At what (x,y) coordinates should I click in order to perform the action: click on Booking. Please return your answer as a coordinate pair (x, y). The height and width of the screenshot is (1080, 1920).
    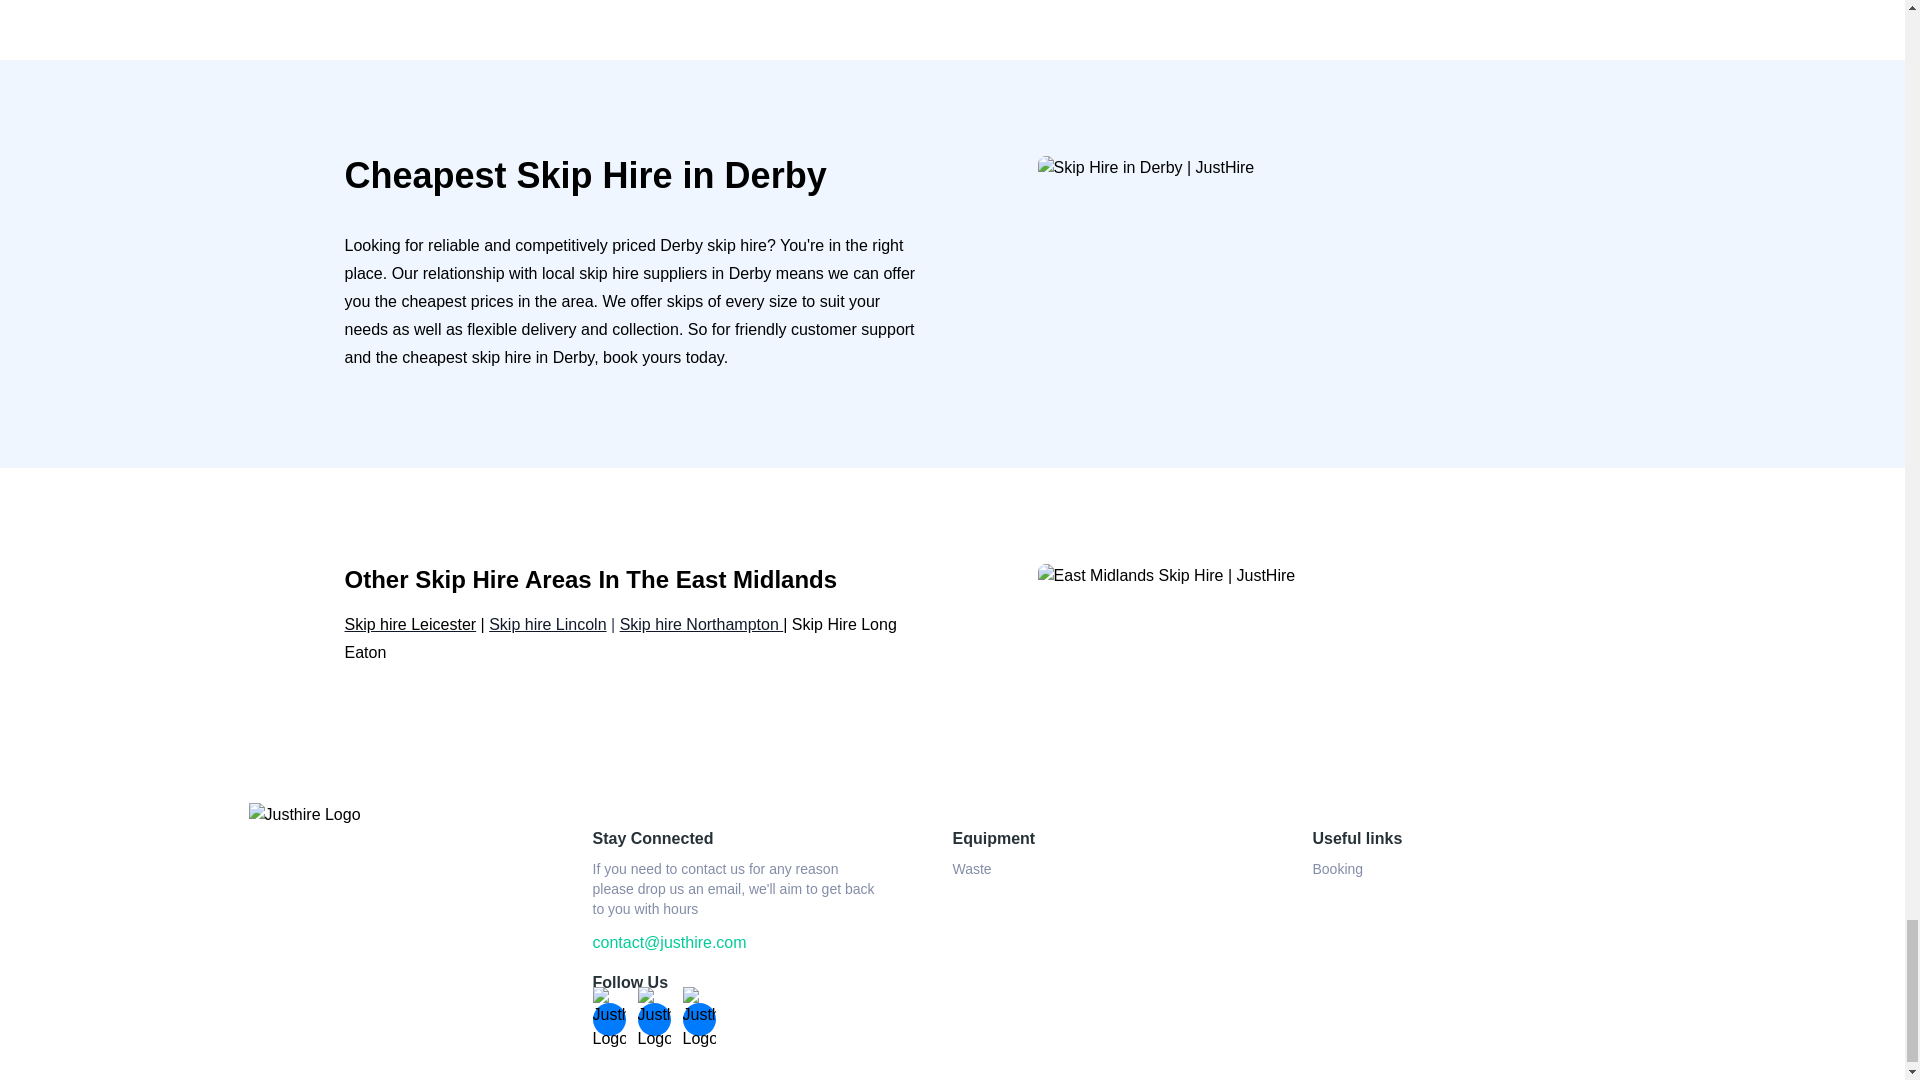
    Looking at the image, I should click on (1337, 868).